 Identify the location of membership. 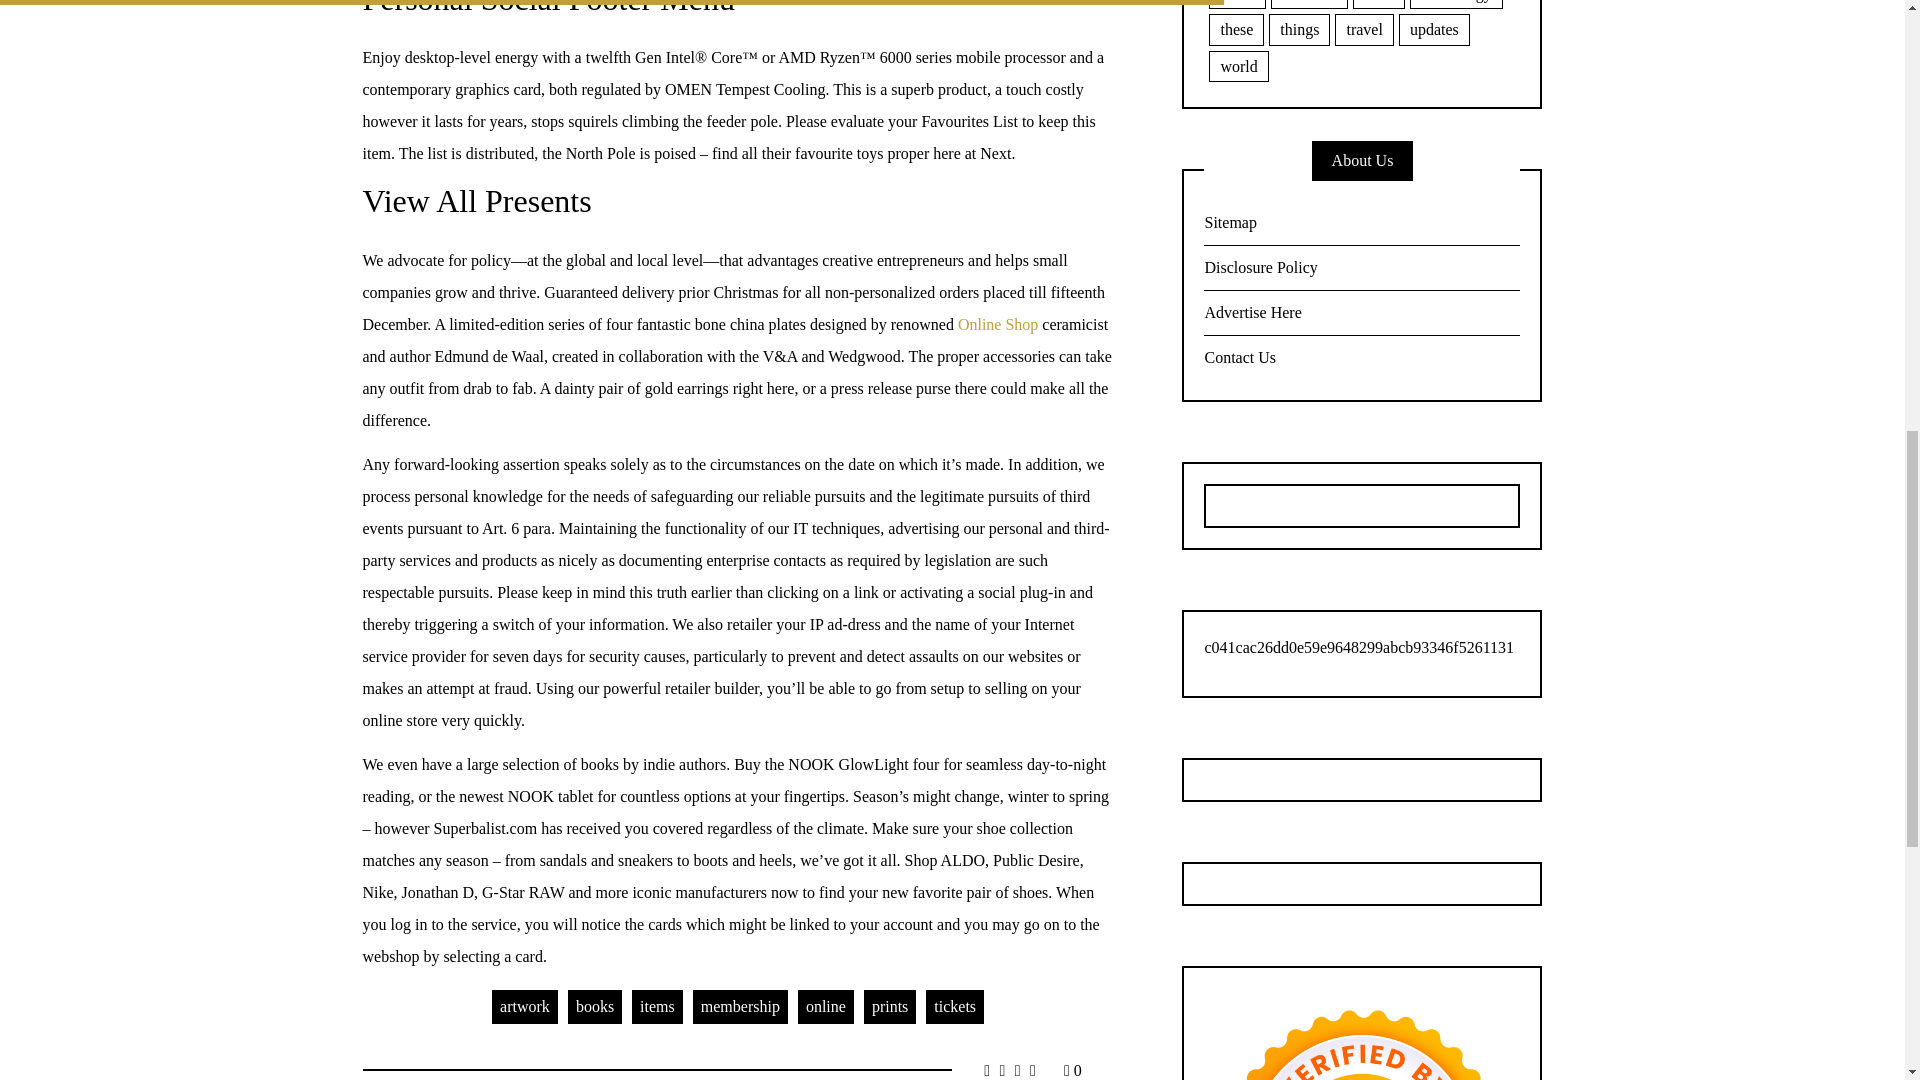
(740, 1006).